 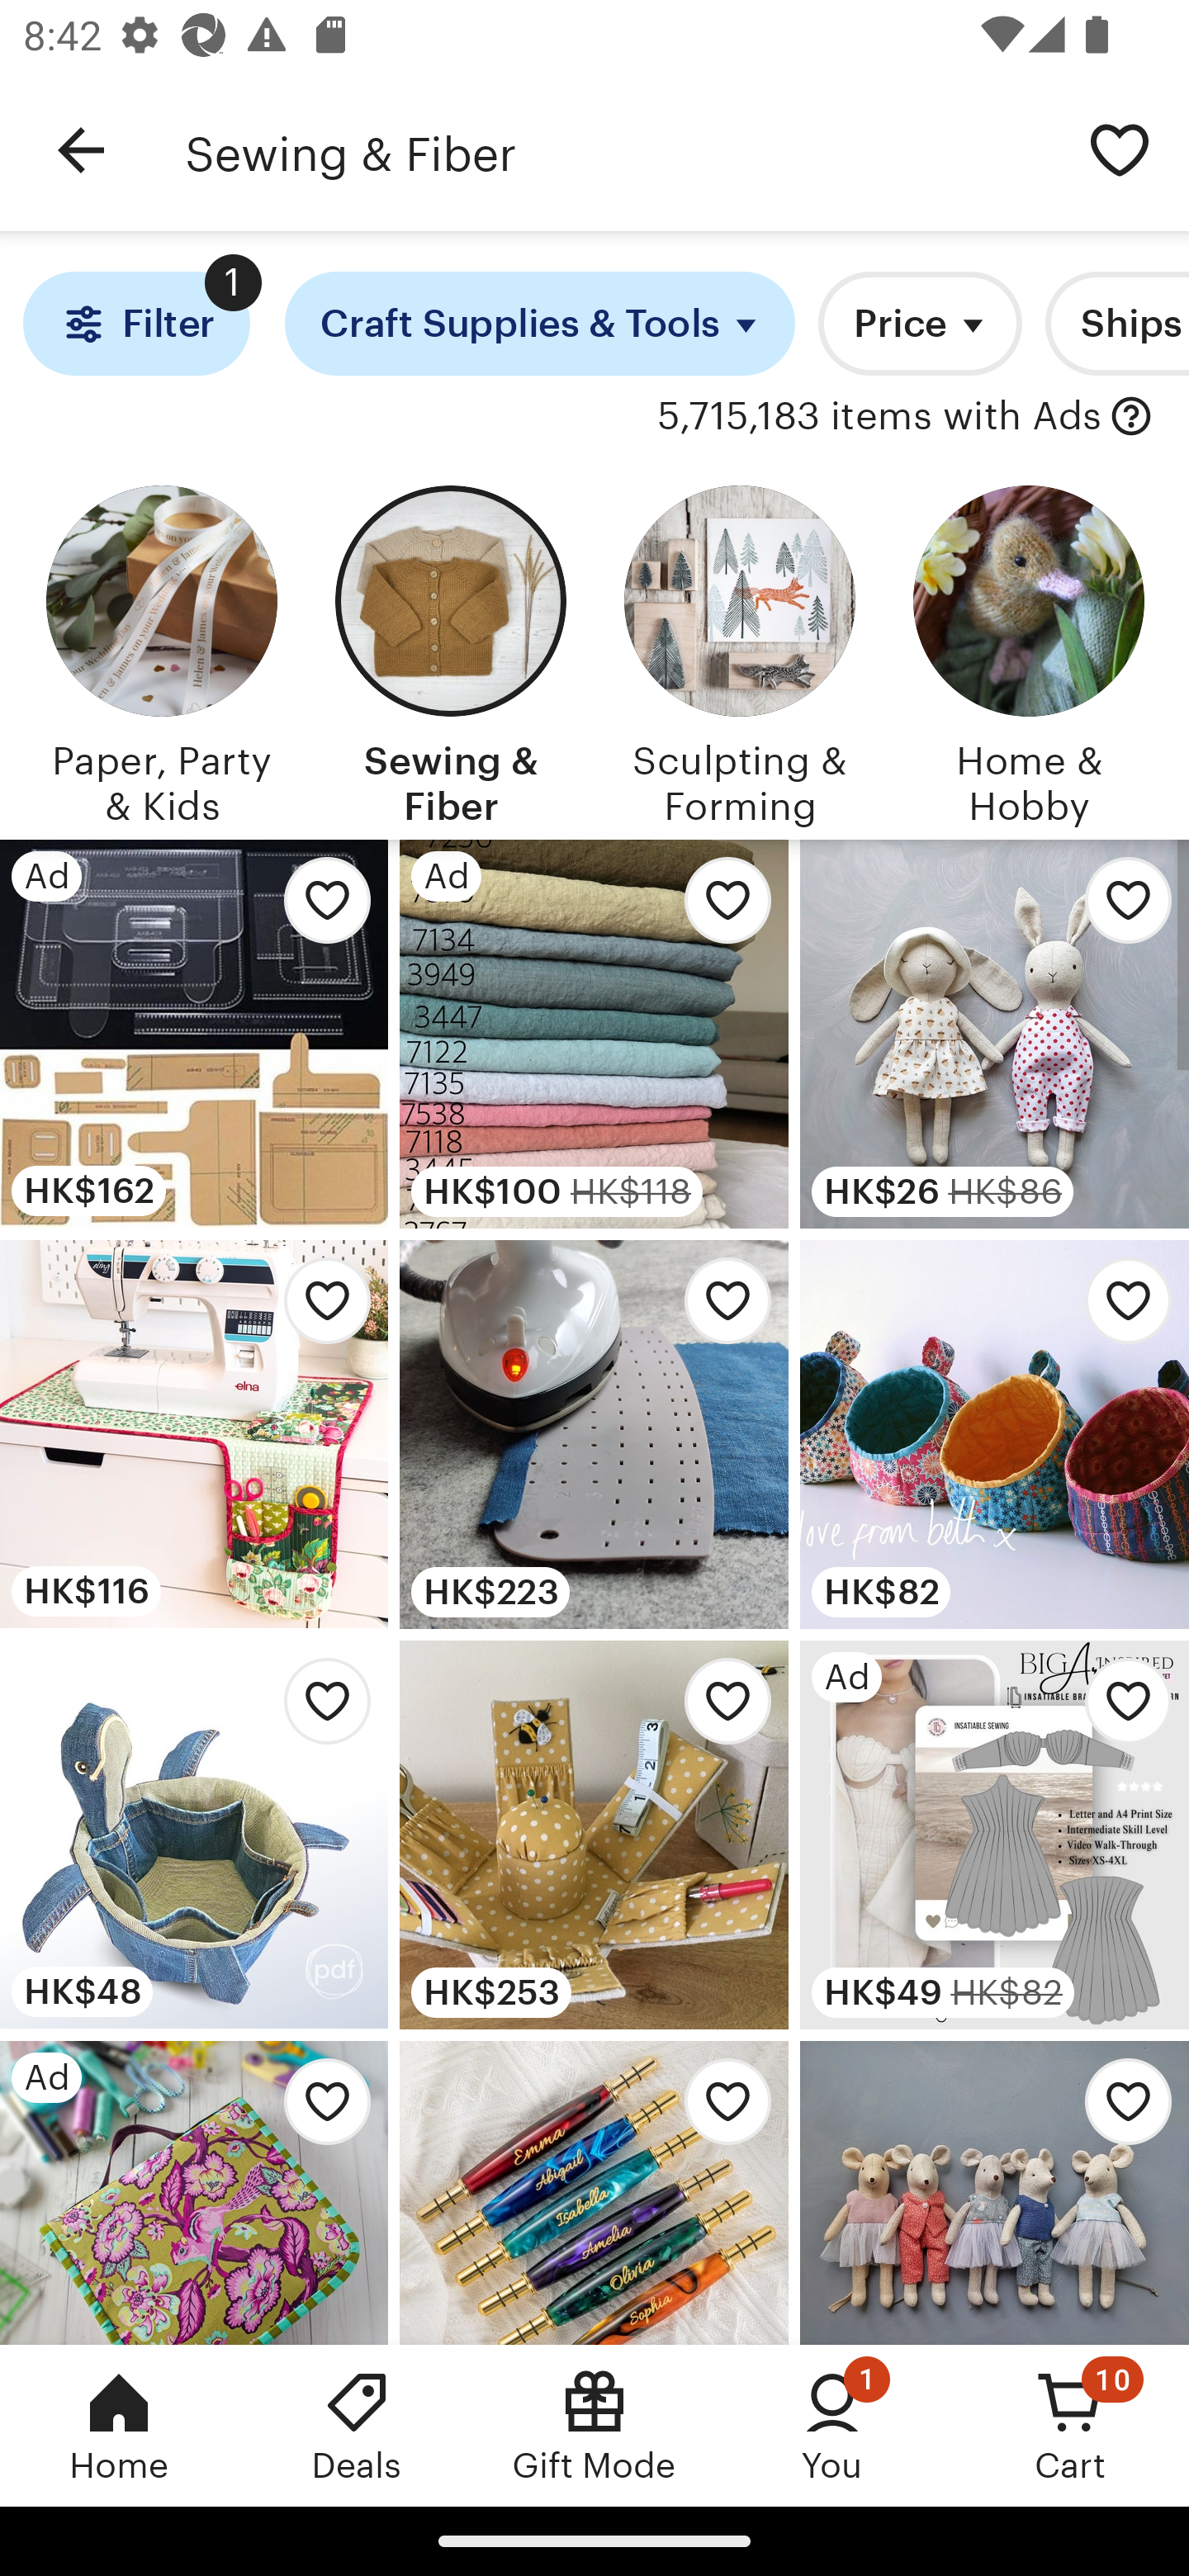 I want to click on You, 1 new notification You, so click(x=832, y=2425).